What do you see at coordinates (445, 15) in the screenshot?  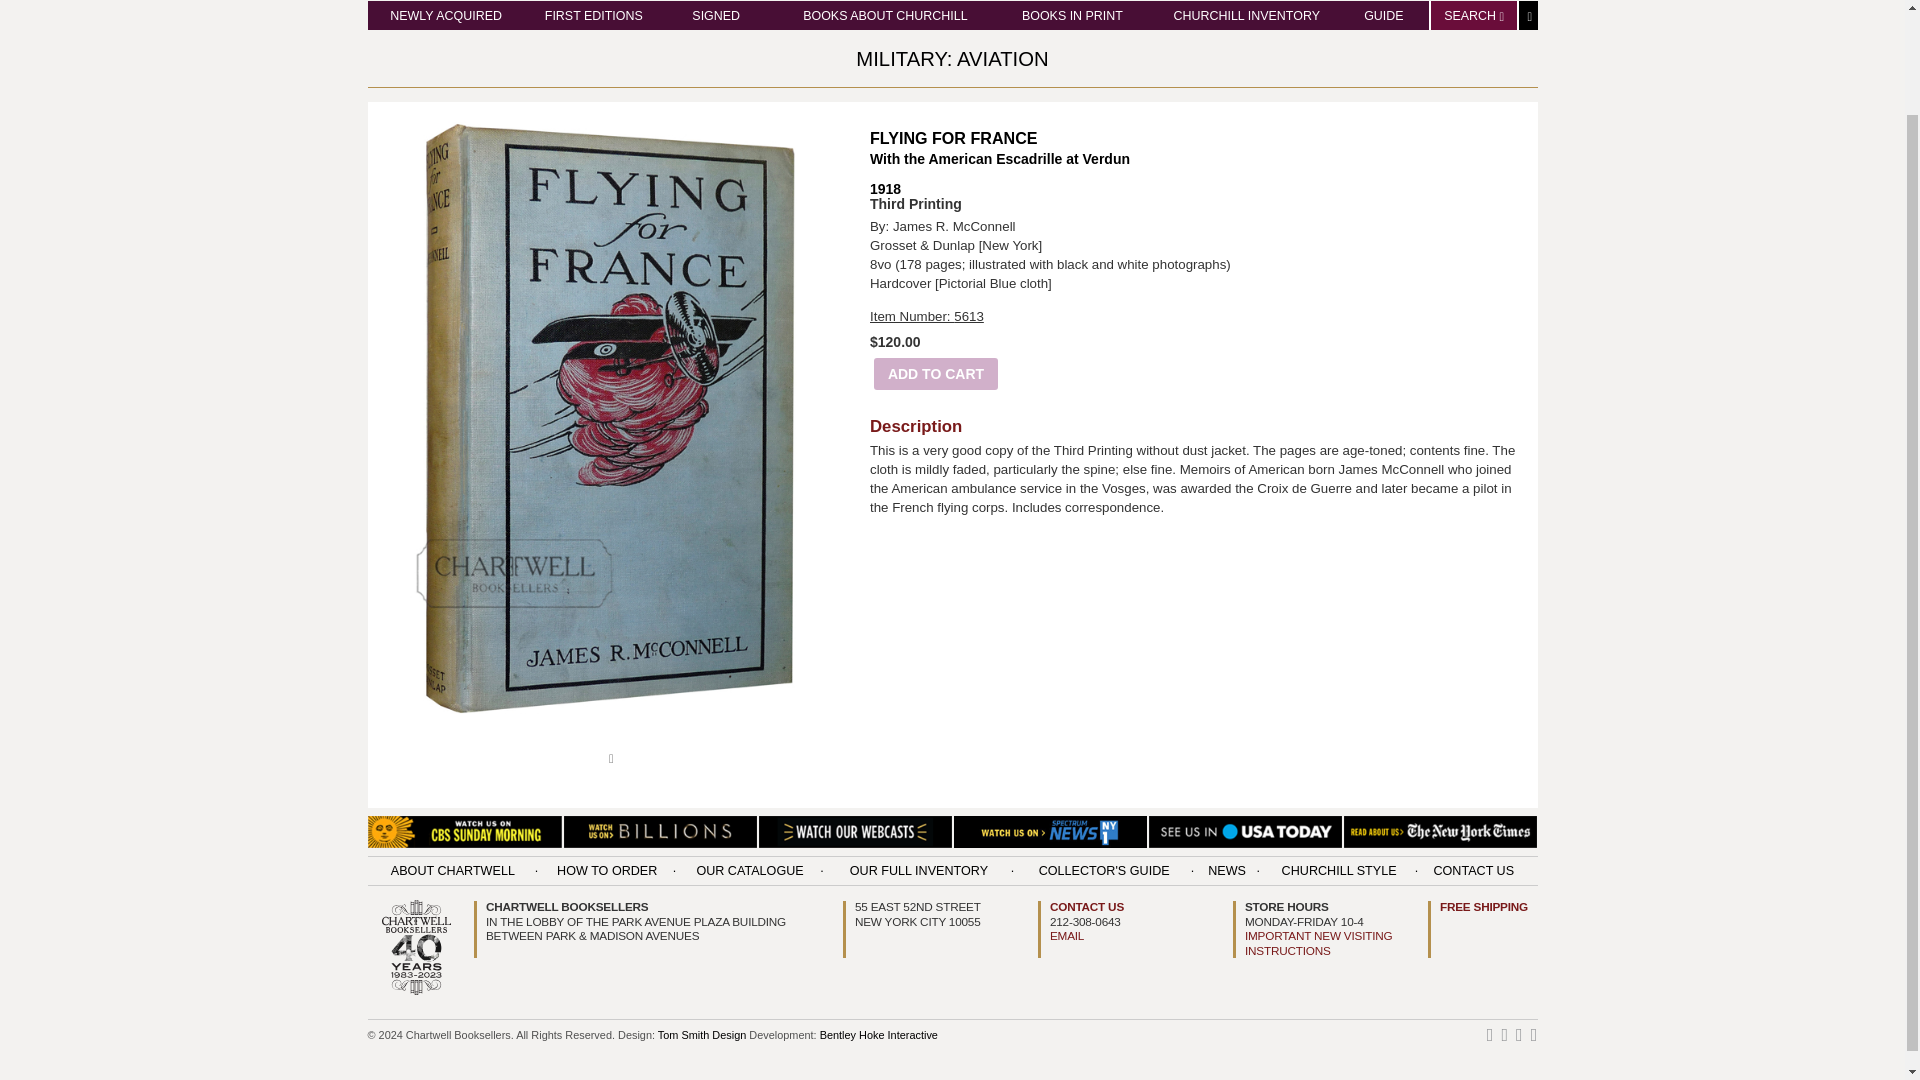 I see `NEWLY ACQUIRED` at bounding box center [445, 15].